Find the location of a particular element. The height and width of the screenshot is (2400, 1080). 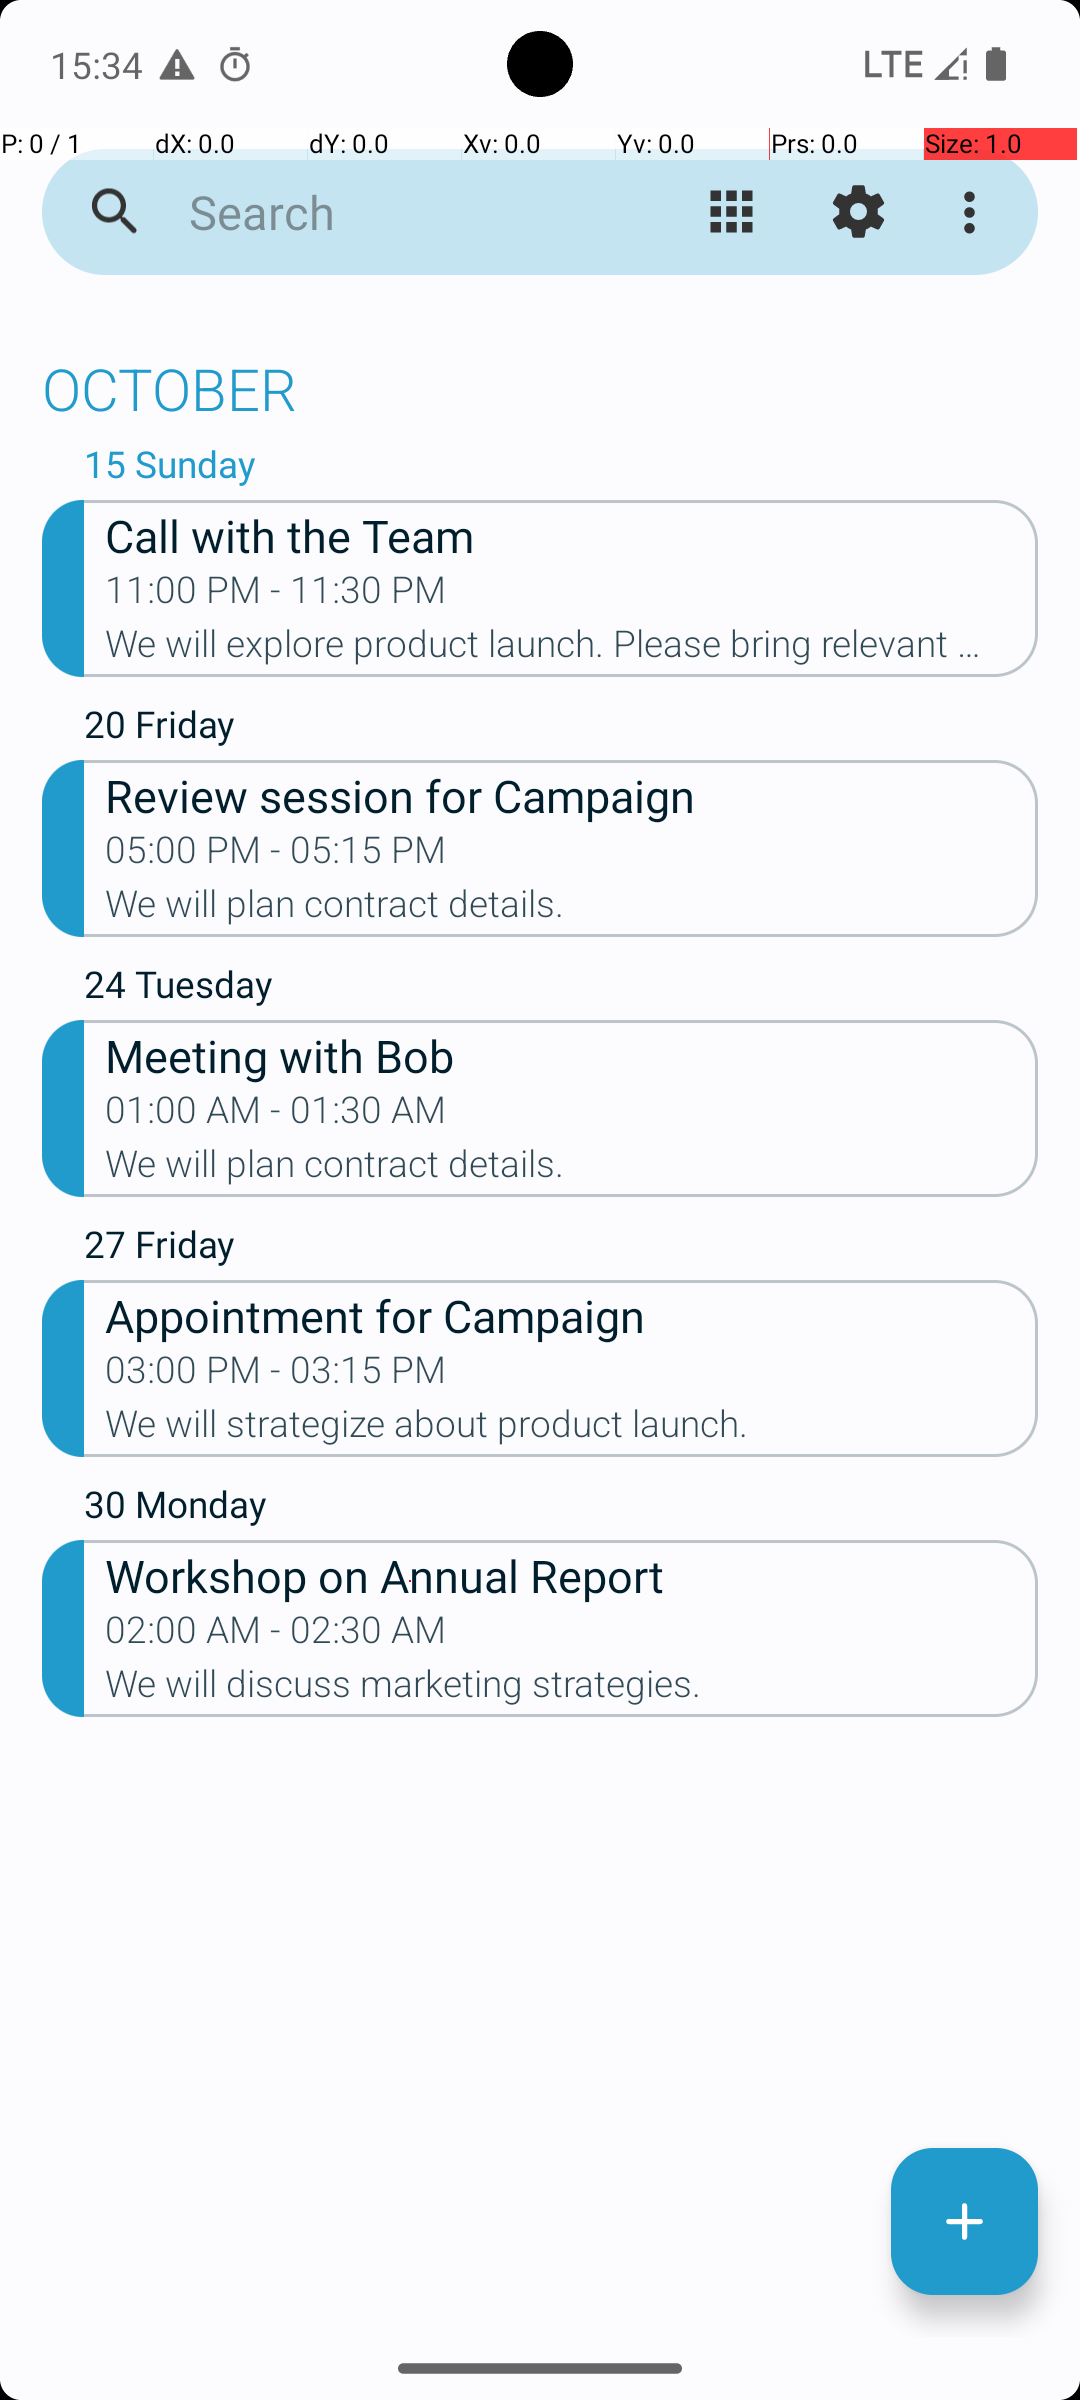

Call with the Team is located at coordinates (572, 534).